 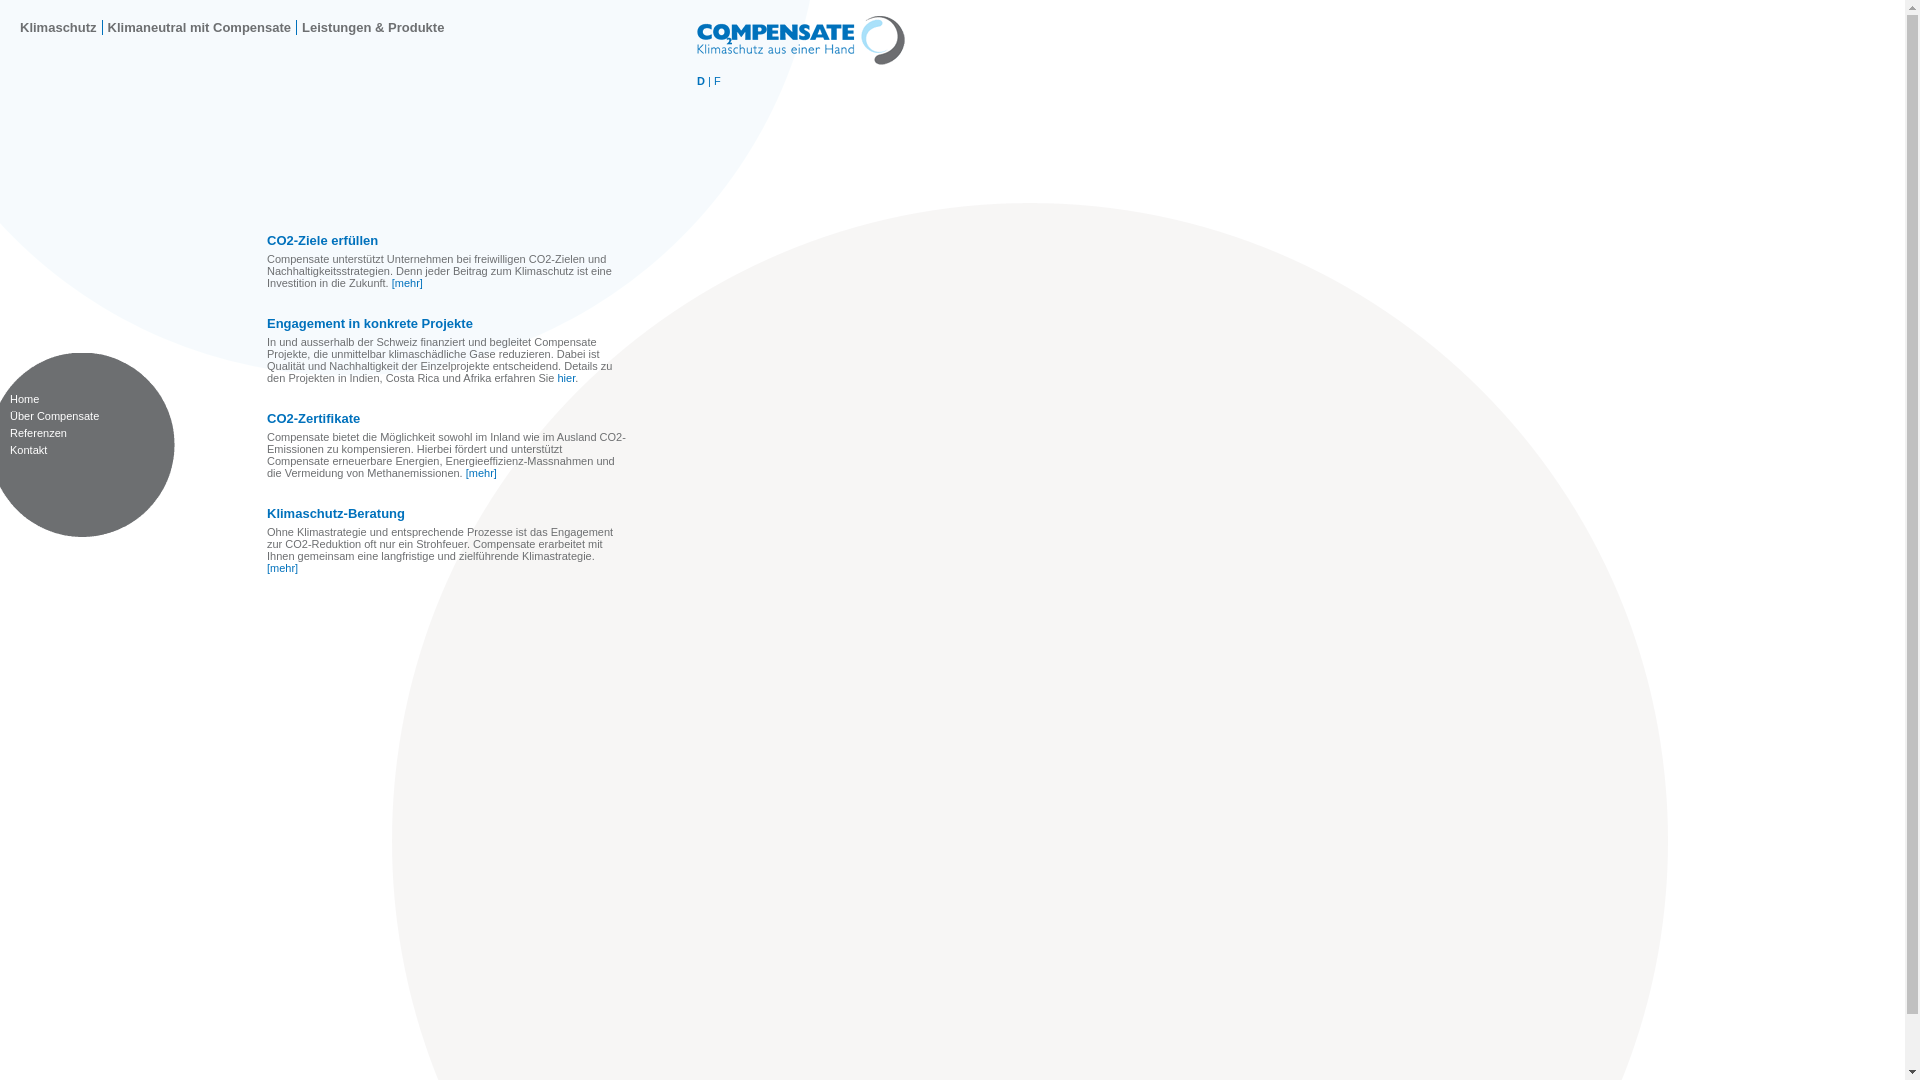 What do you see at coordinates (718, 81) in the screenshot?
I see `F` at bounding box center [718, 81].